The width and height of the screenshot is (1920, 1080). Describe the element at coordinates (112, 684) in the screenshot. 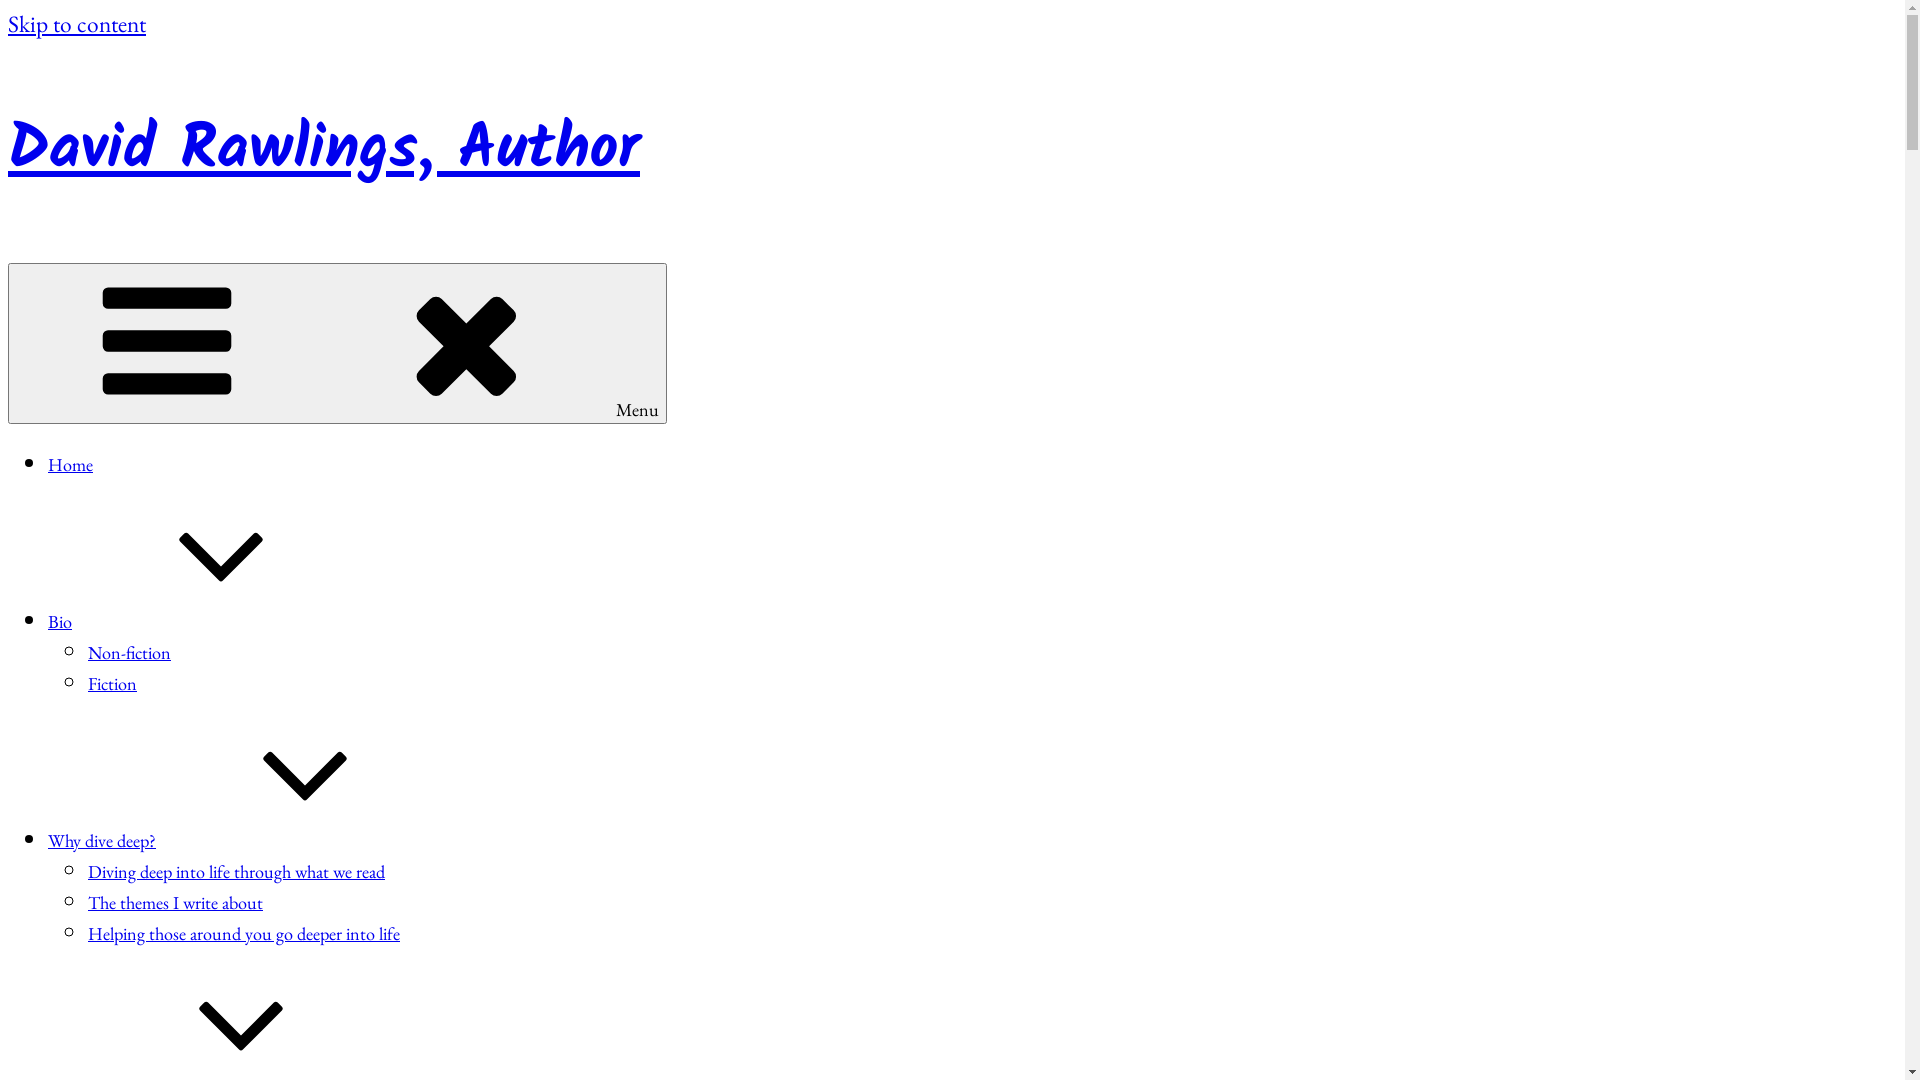

I see `Fiction` at that location.